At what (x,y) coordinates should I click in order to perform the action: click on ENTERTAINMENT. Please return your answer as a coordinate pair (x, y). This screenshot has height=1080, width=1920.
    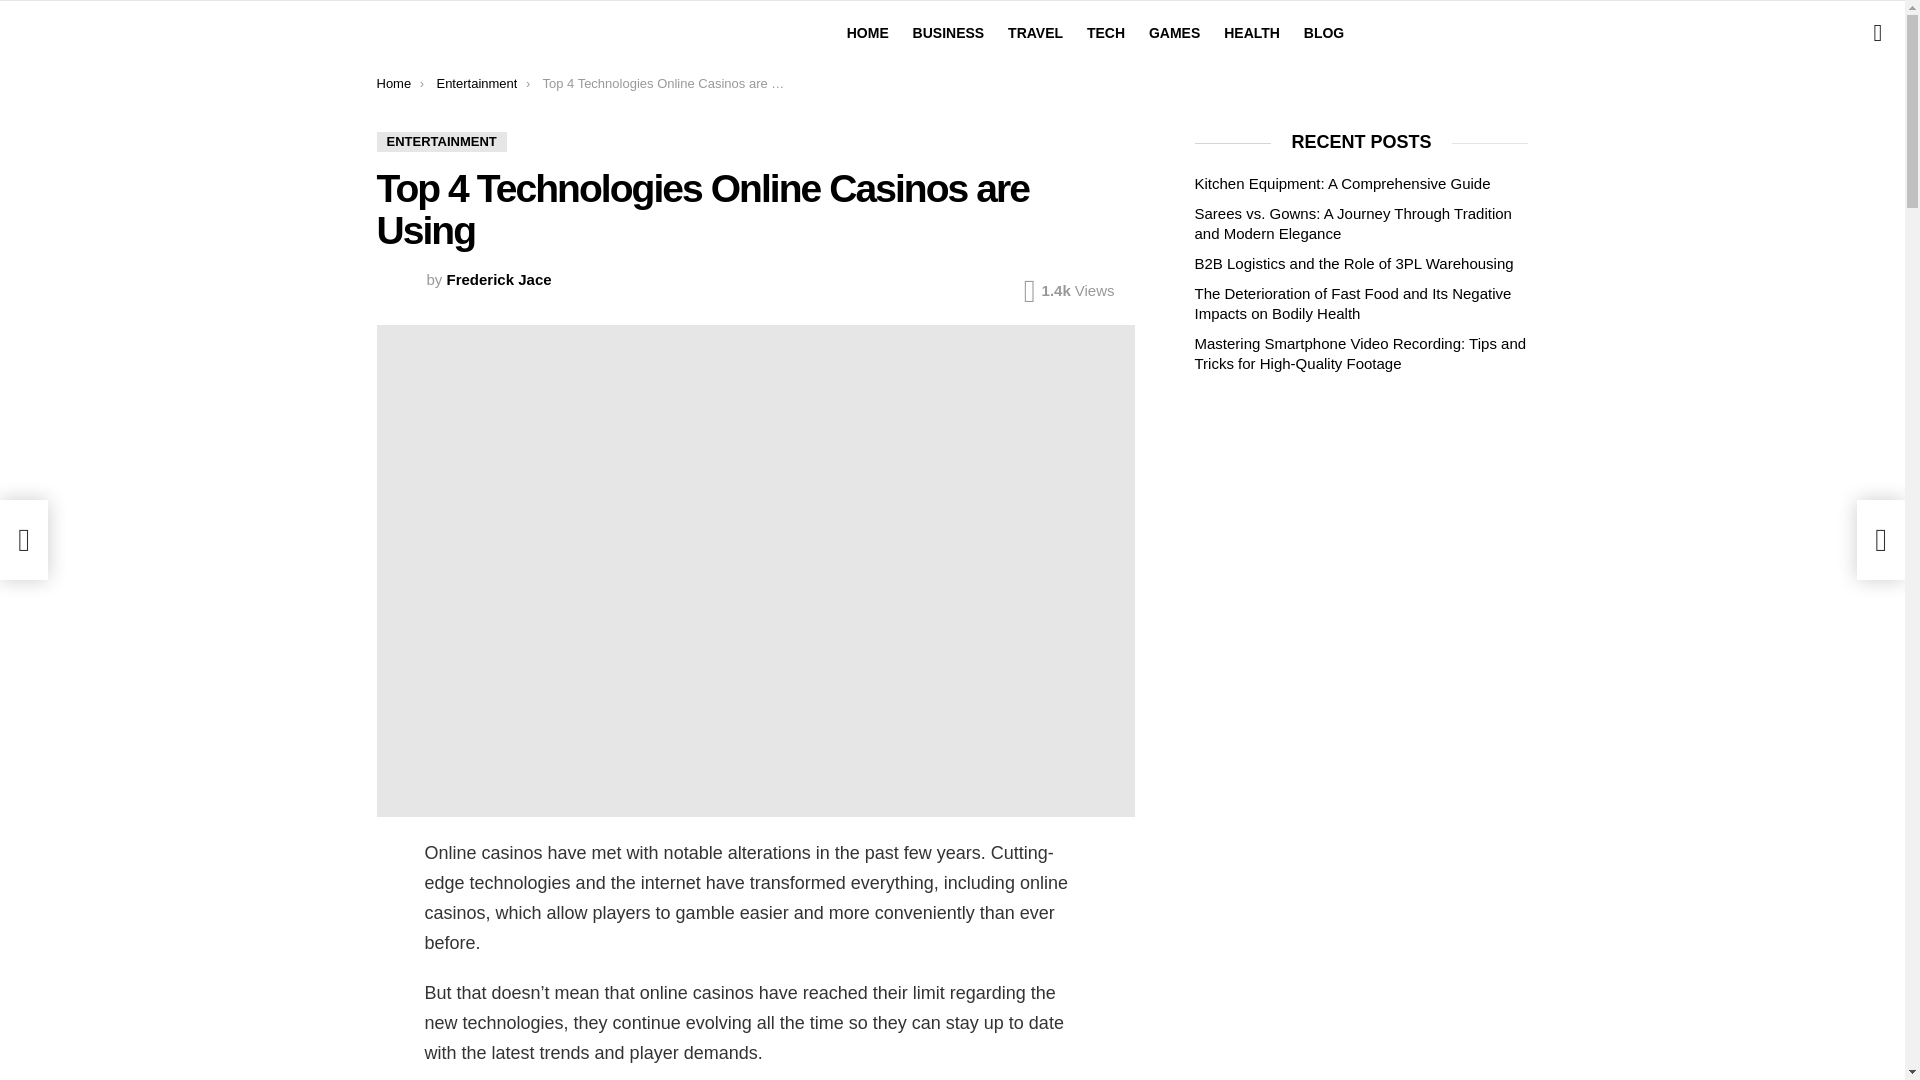
    Looking at the image, I should click on (441, 142).